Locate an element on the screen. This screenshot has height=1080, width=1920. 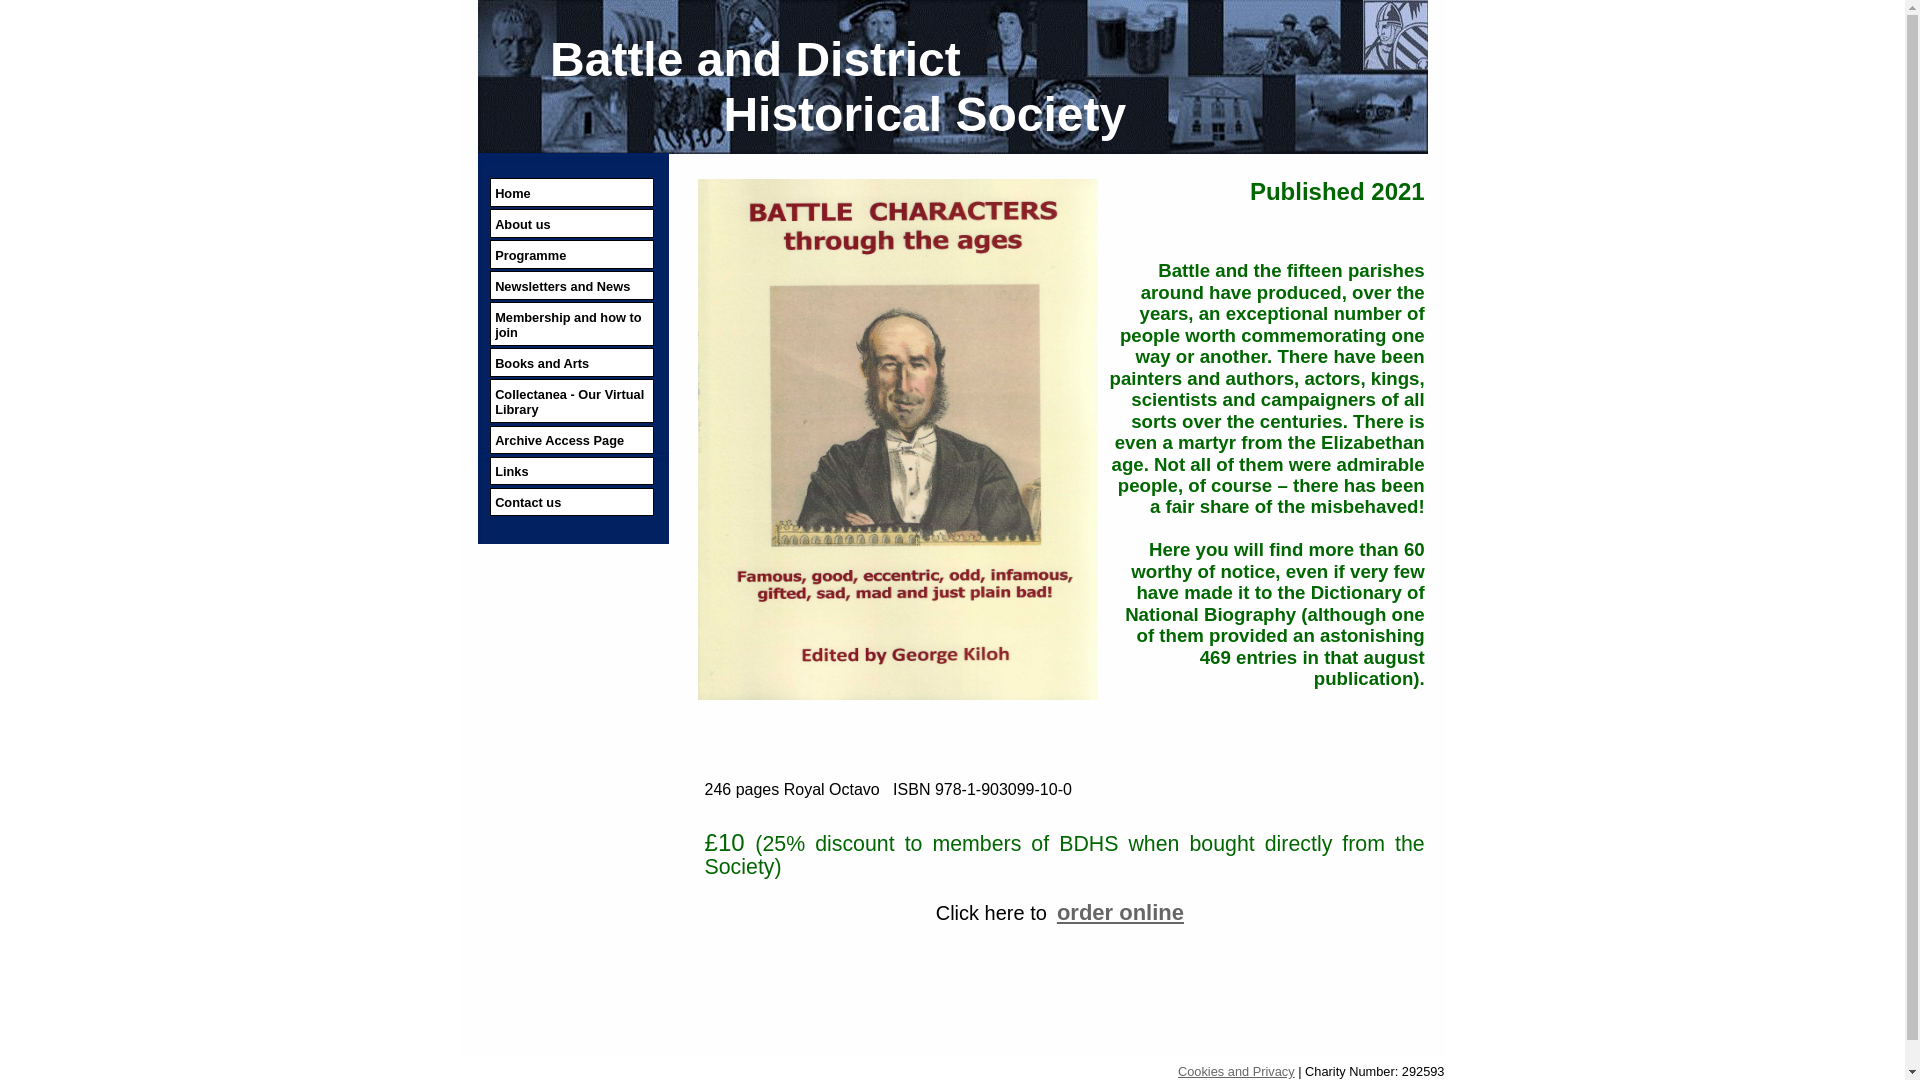
Books and Arts is located at coordinates (570, 362).